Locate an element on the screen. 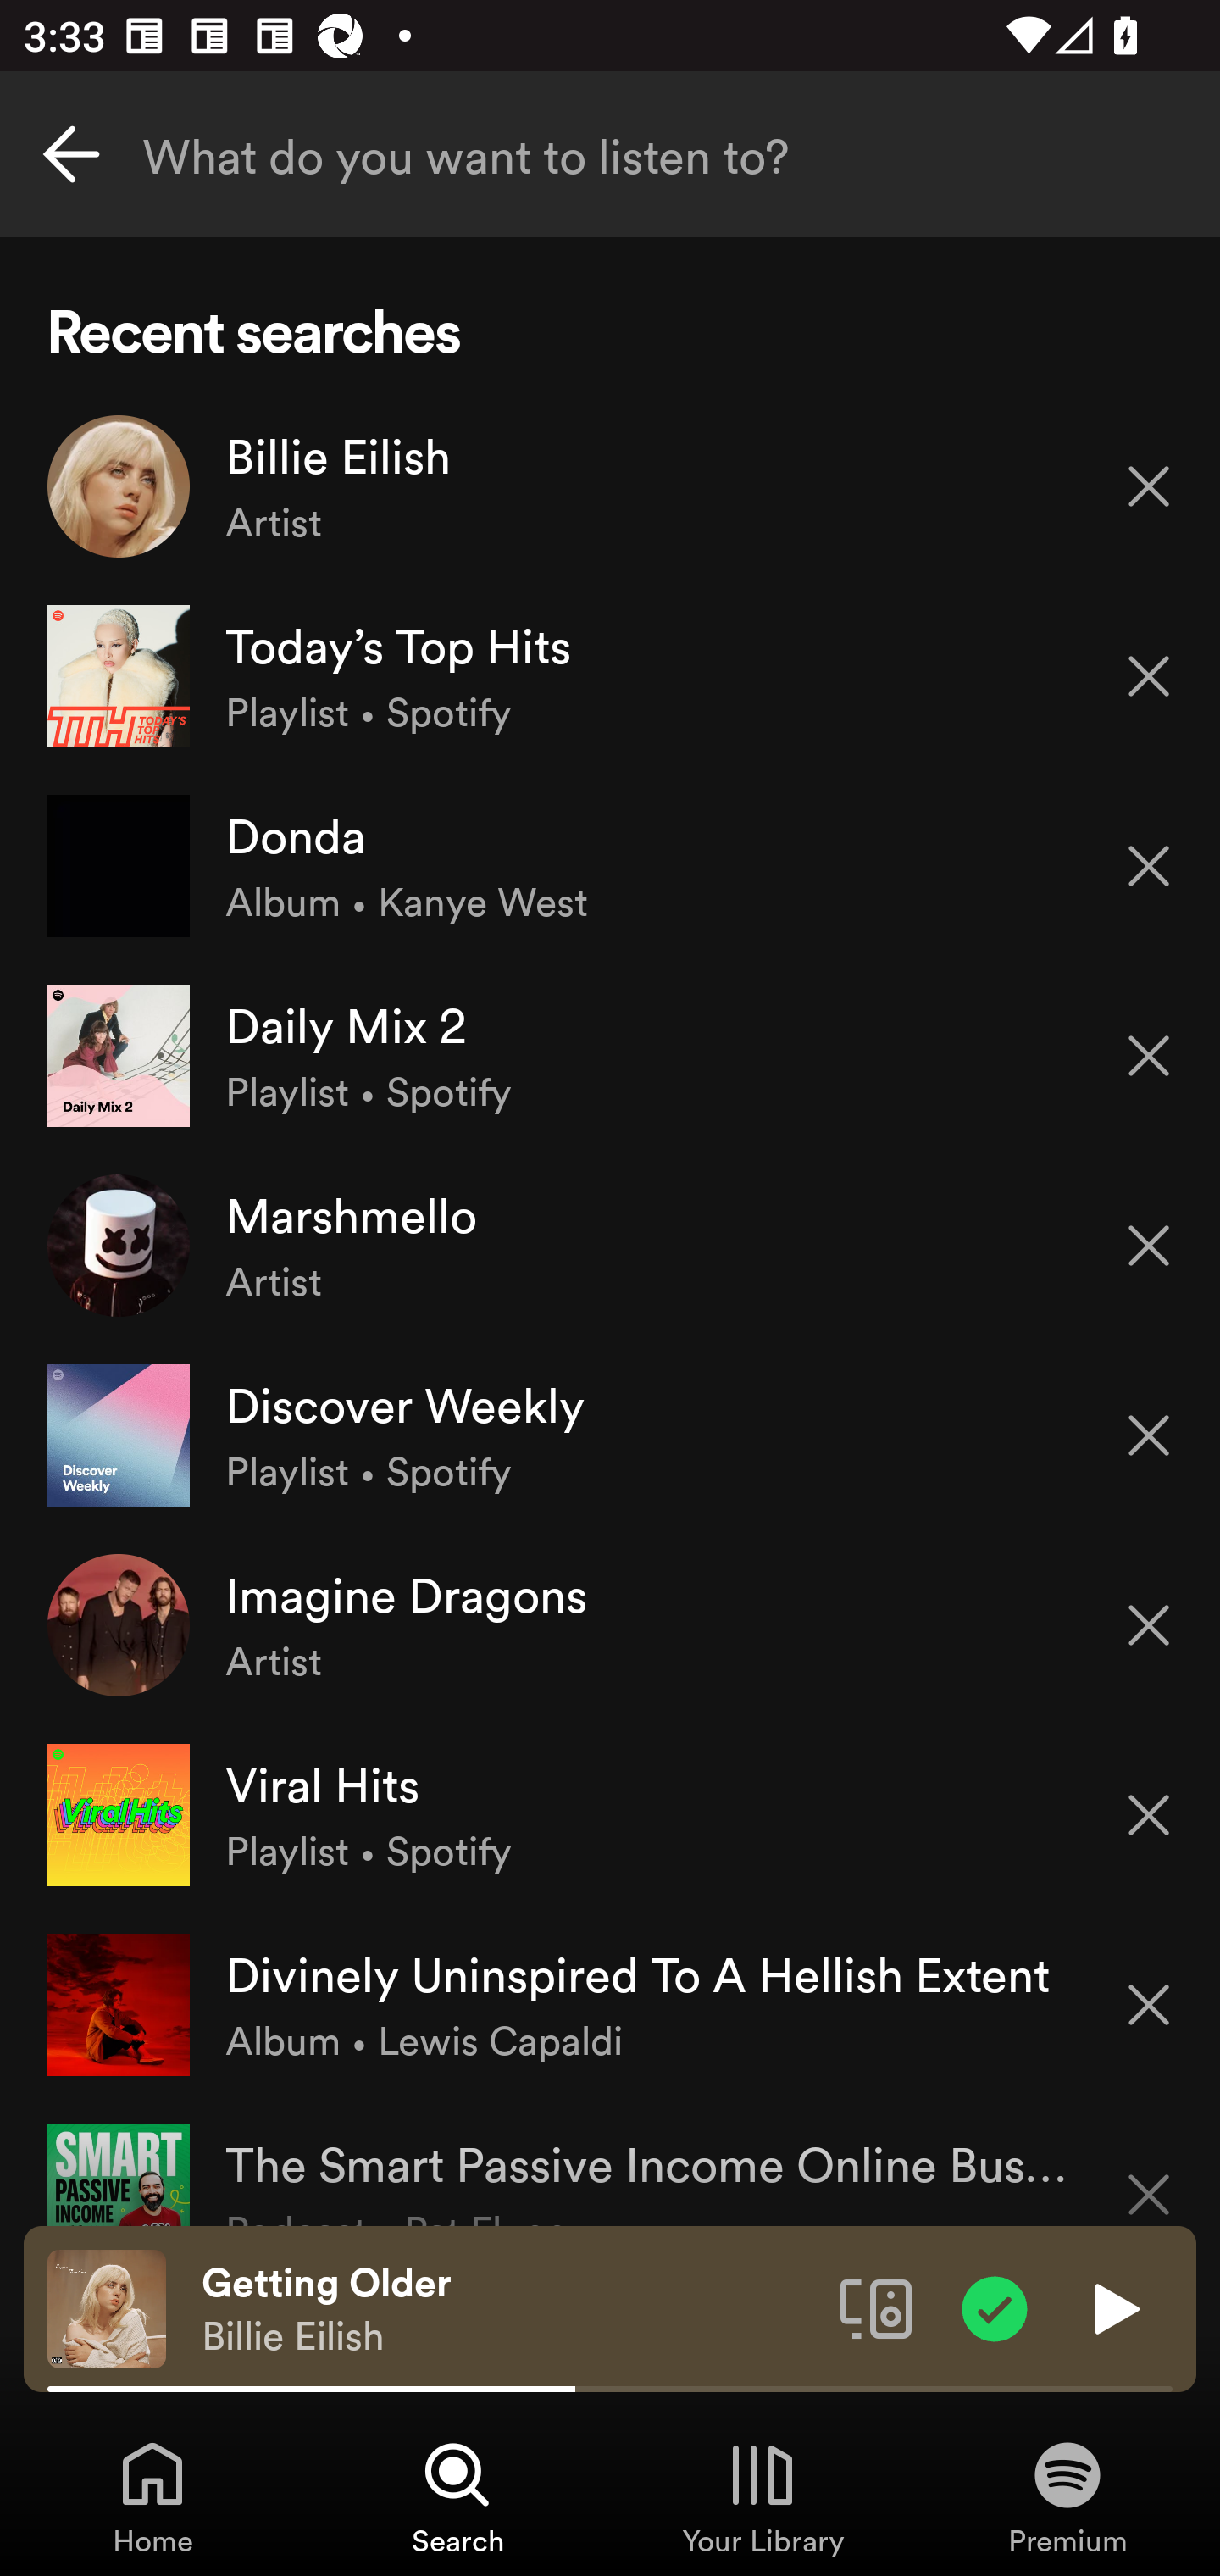 The width and height of the screenshot is (1220, 2576). Remove is located at coordinates (1149, 2005).